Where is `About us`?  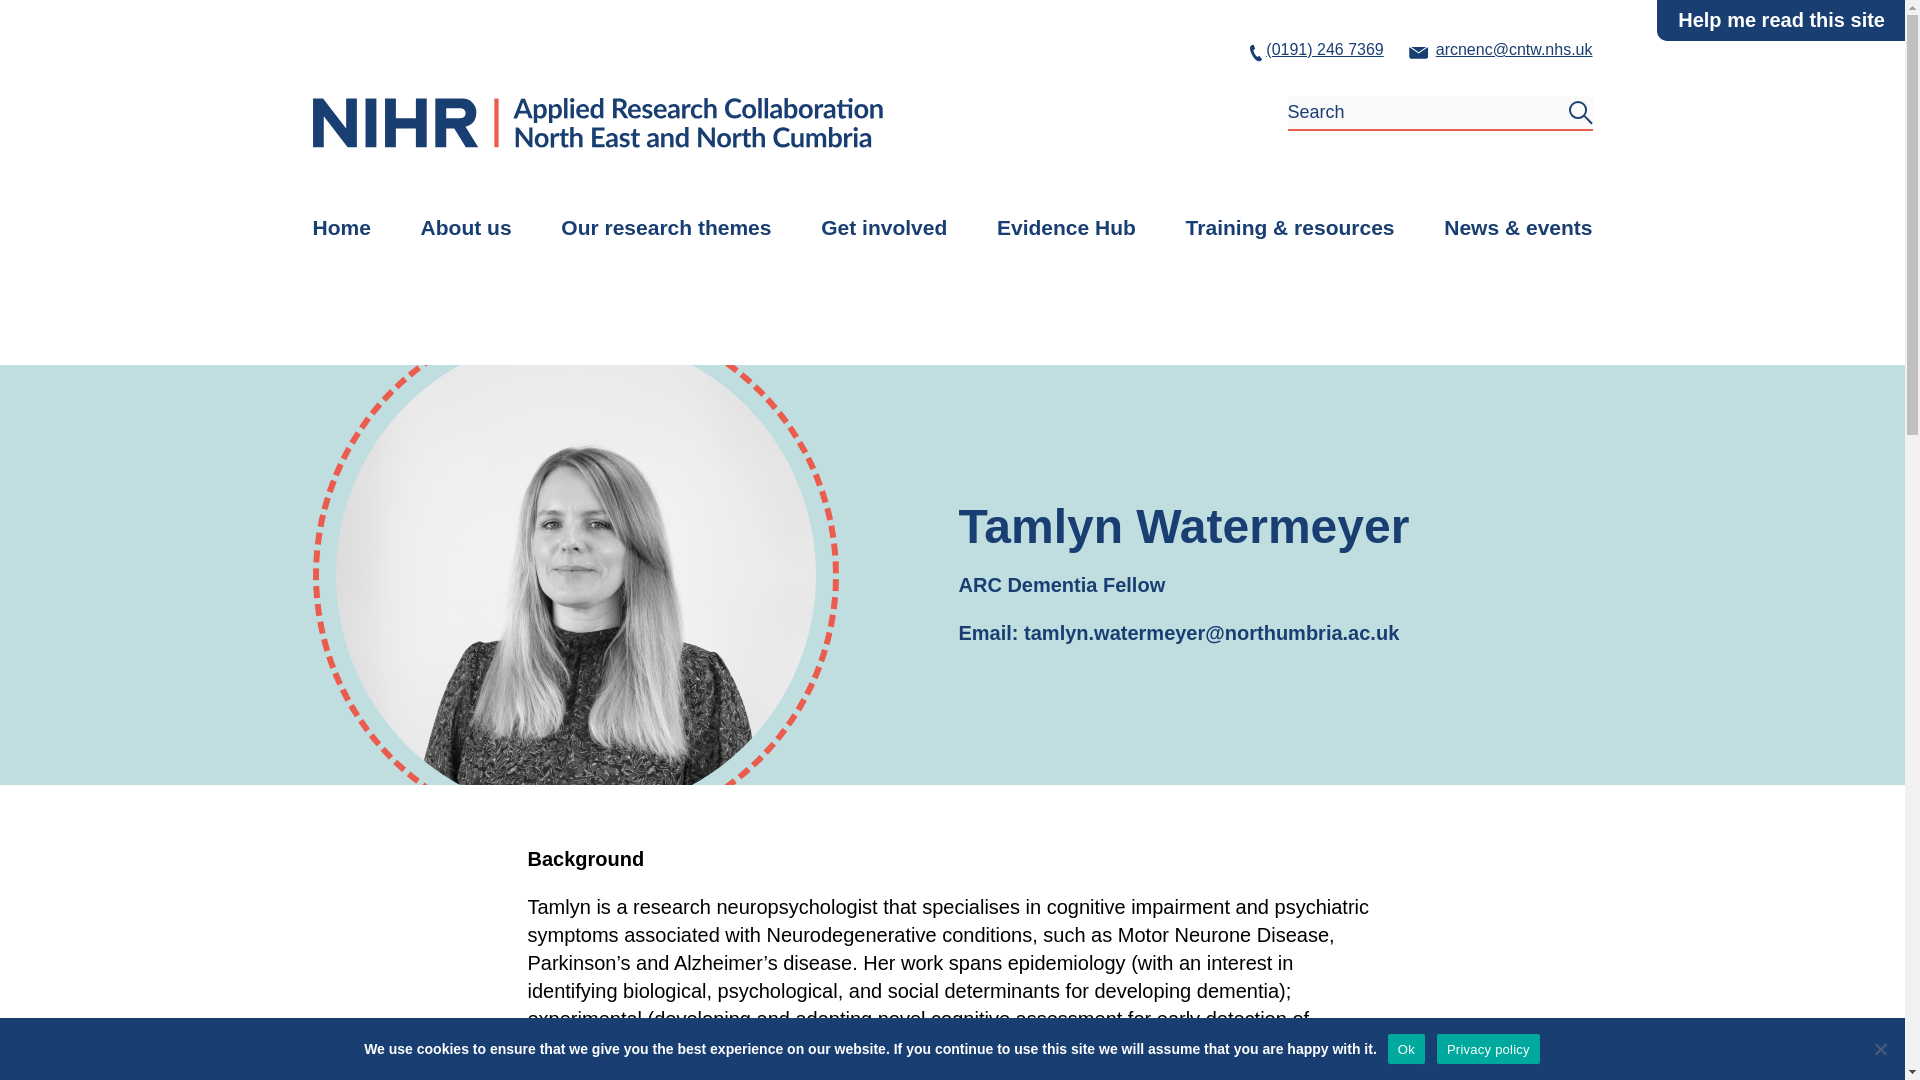 About us is located at coordinates (466, 227).